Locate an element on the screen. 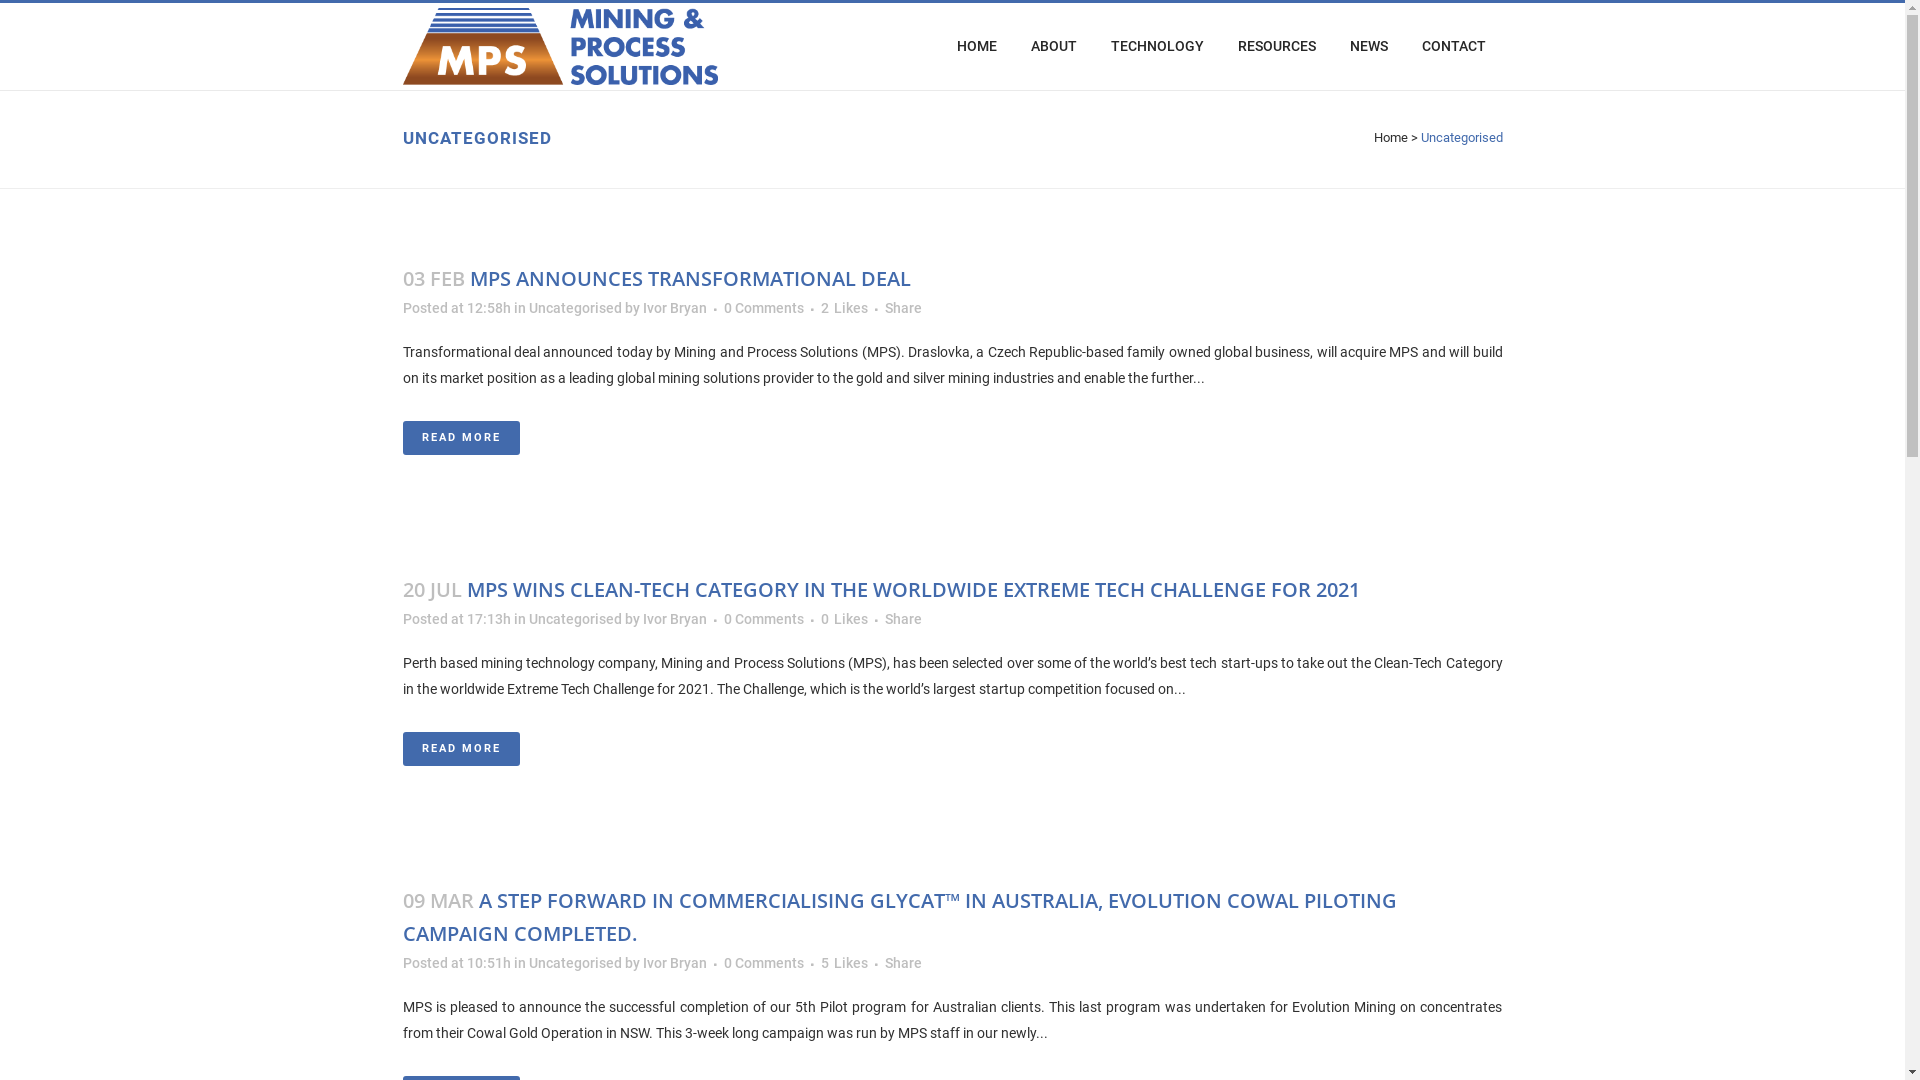 This screenshot has height=1080, width=1920. TECHNOLOGY is located at coordinates (1158, 46).